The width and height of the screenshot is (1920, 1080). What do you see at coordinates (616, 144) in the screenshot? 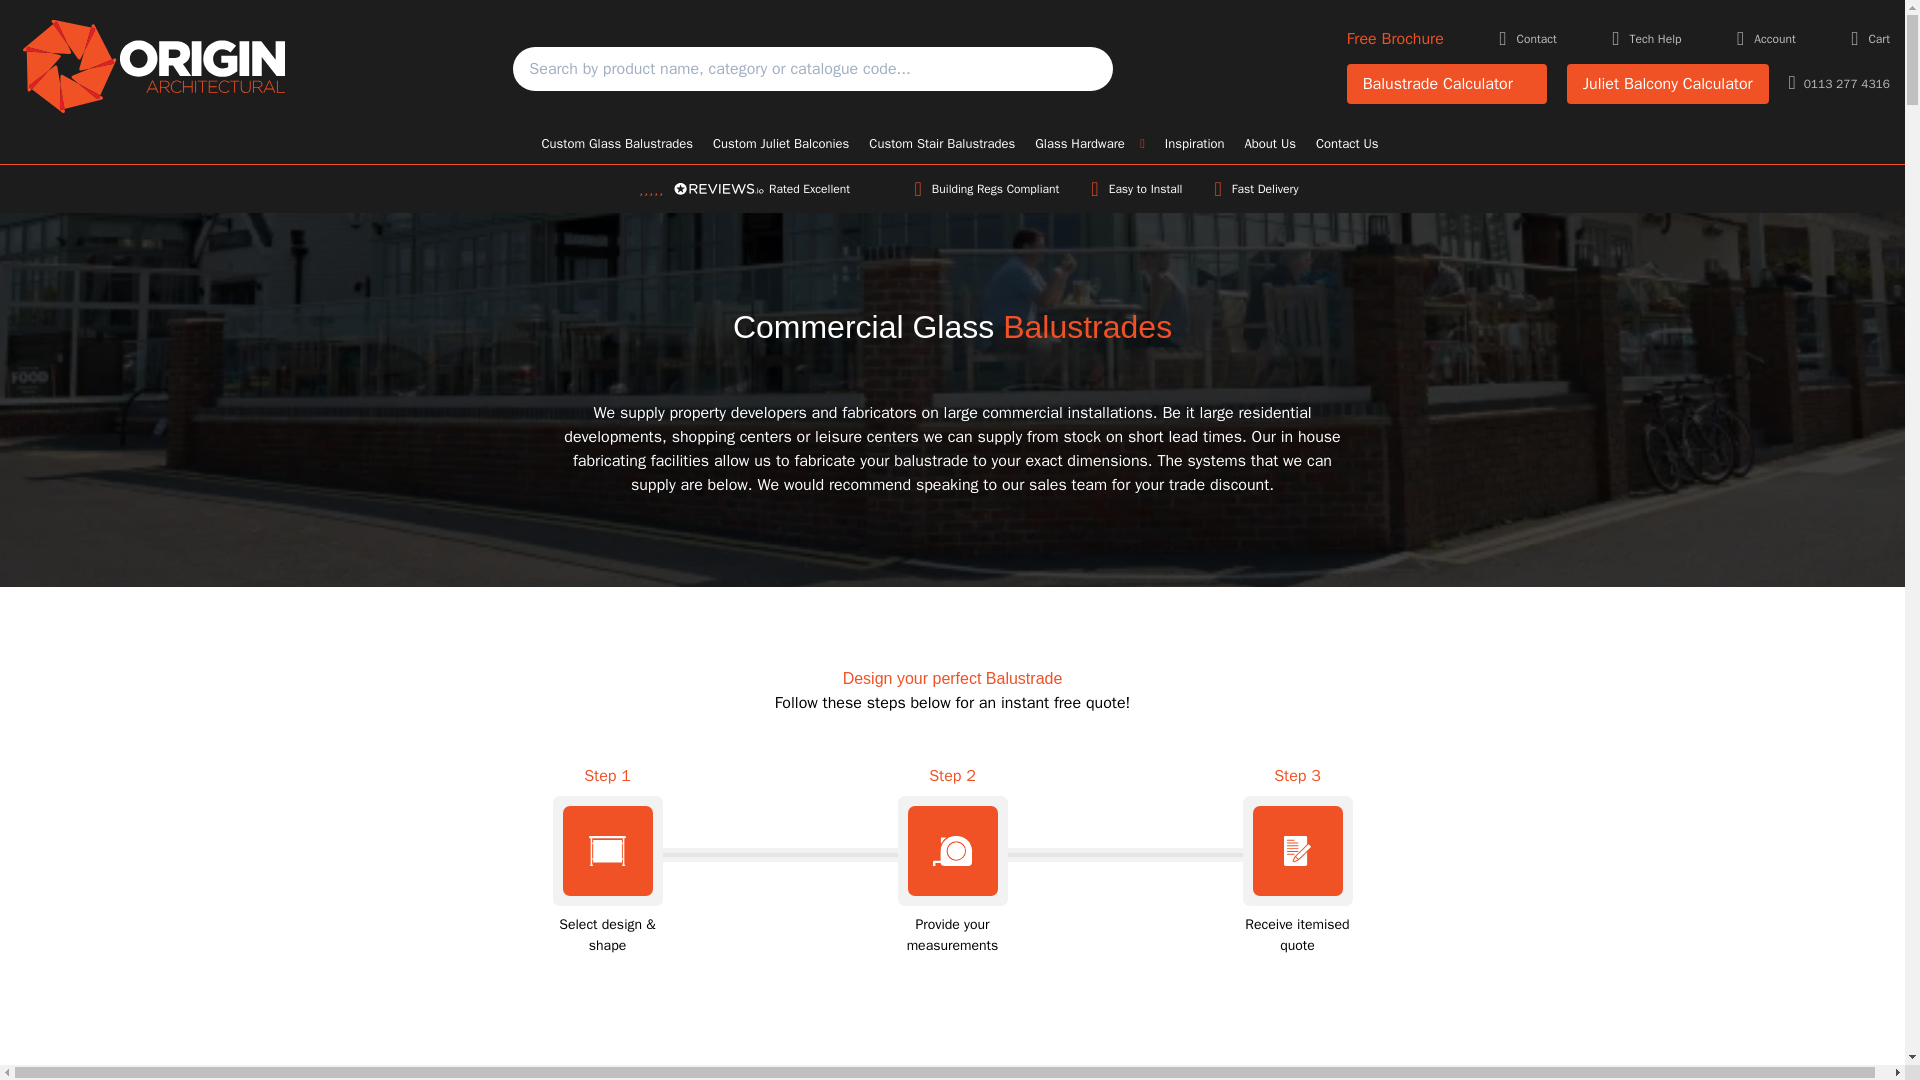
I see `Custom Glass Balustrades` at bounding box center [616, 144].